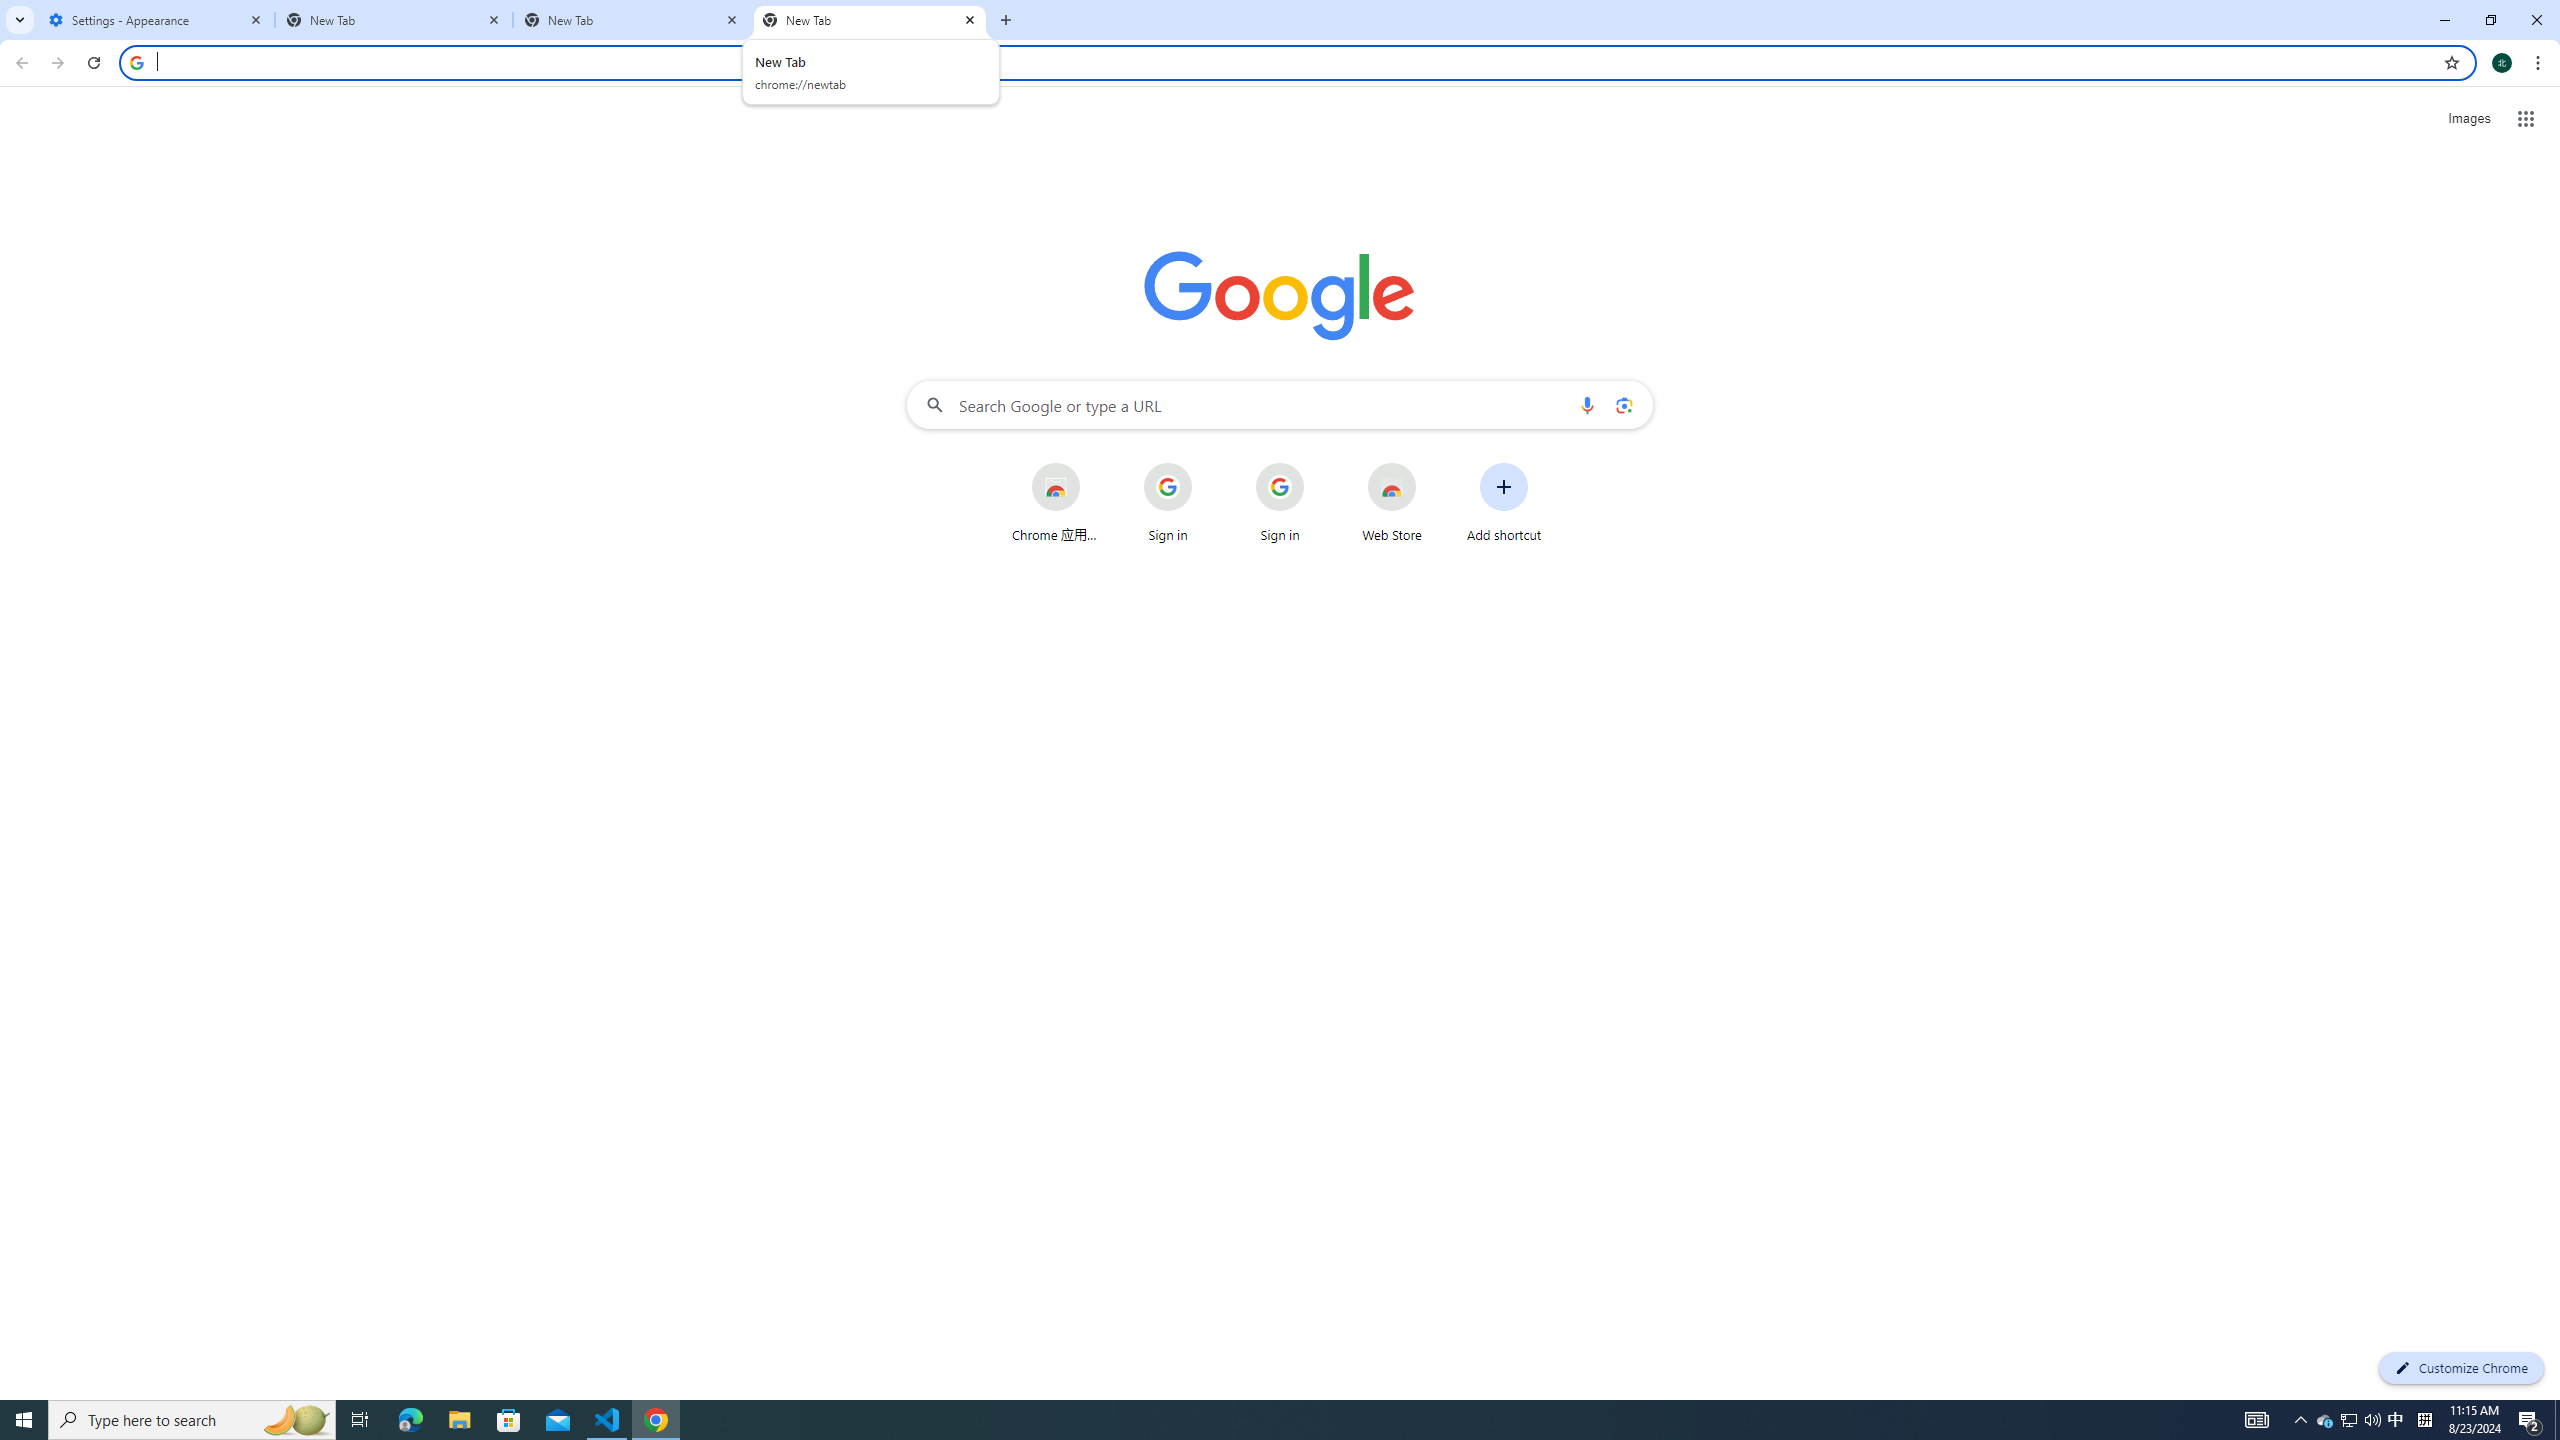  What do you see at coordinates (1392, 502) in the screenshot?
I see `Web Store` at bounding box center [1392, 502].